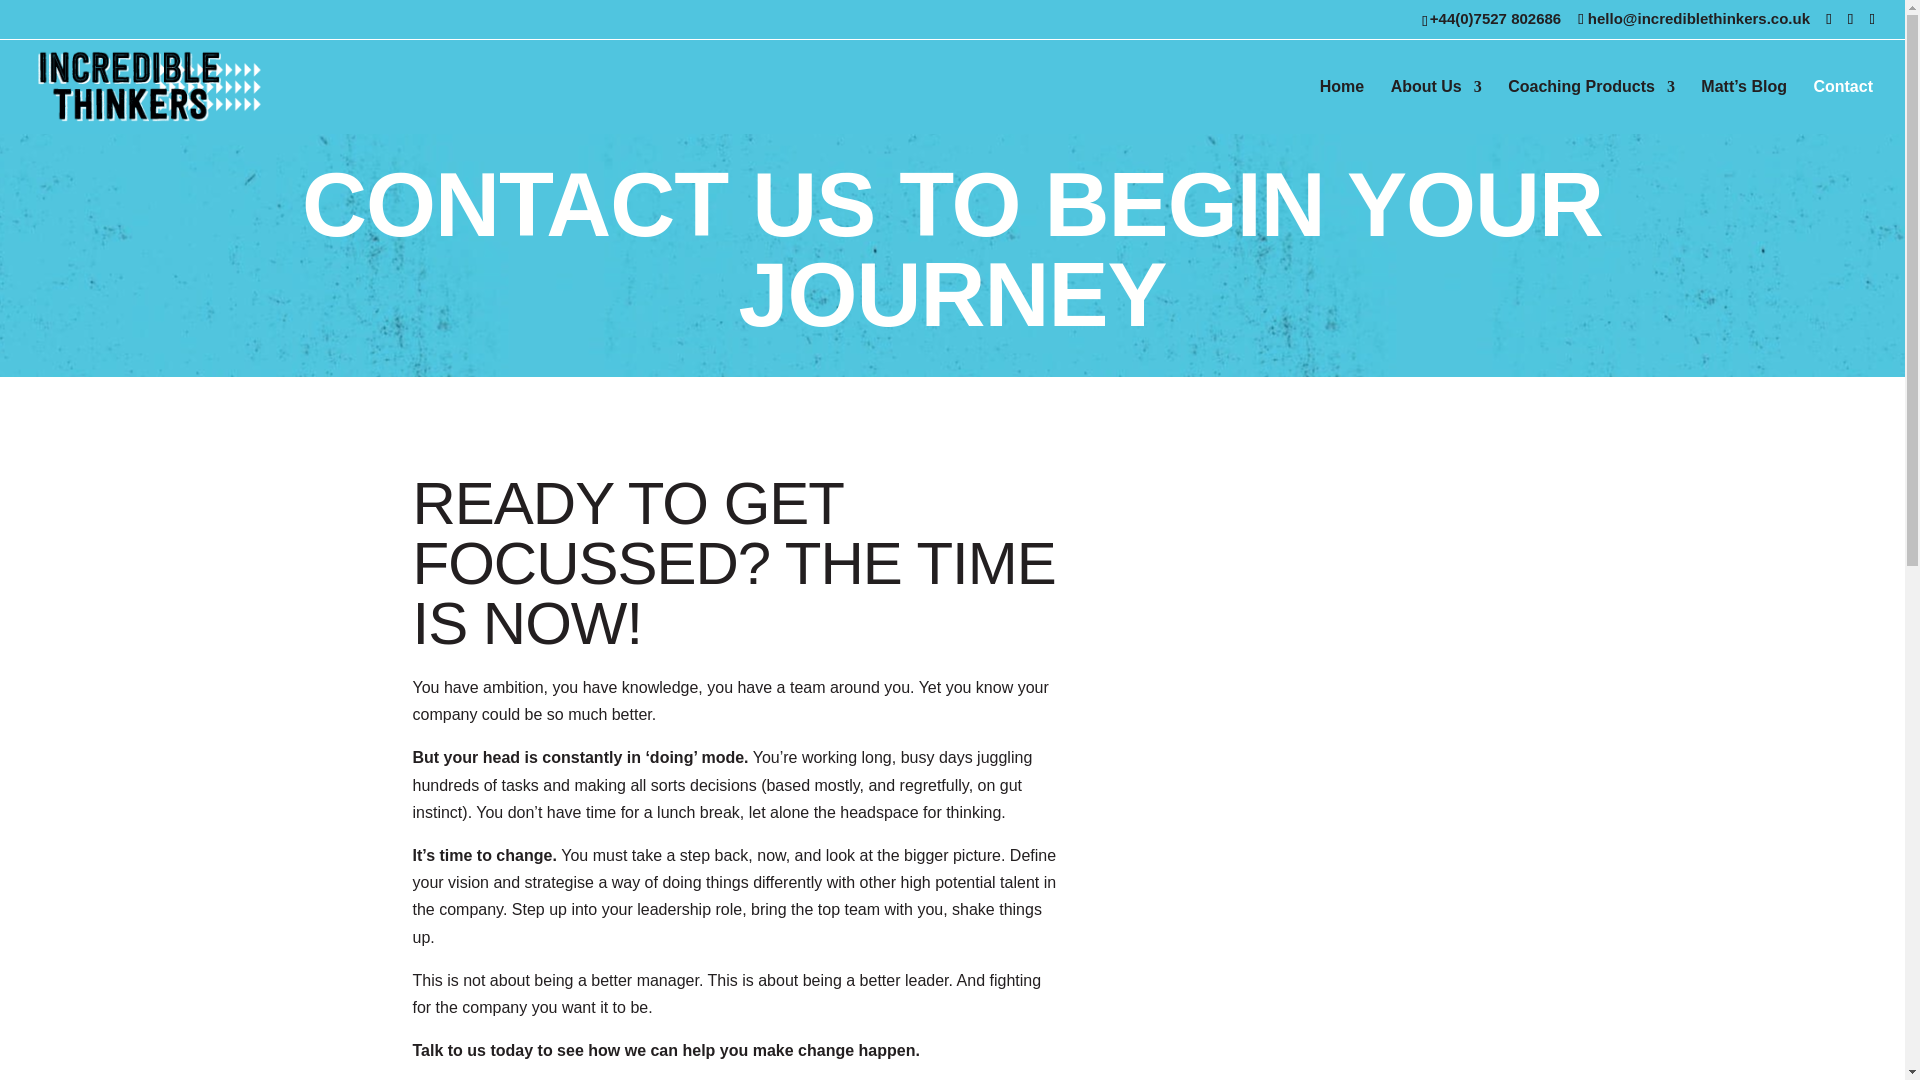  What do you see at coordinates (1842, 106) in the screenshot?
I see `Contact` at bounding box center [1842, 106].